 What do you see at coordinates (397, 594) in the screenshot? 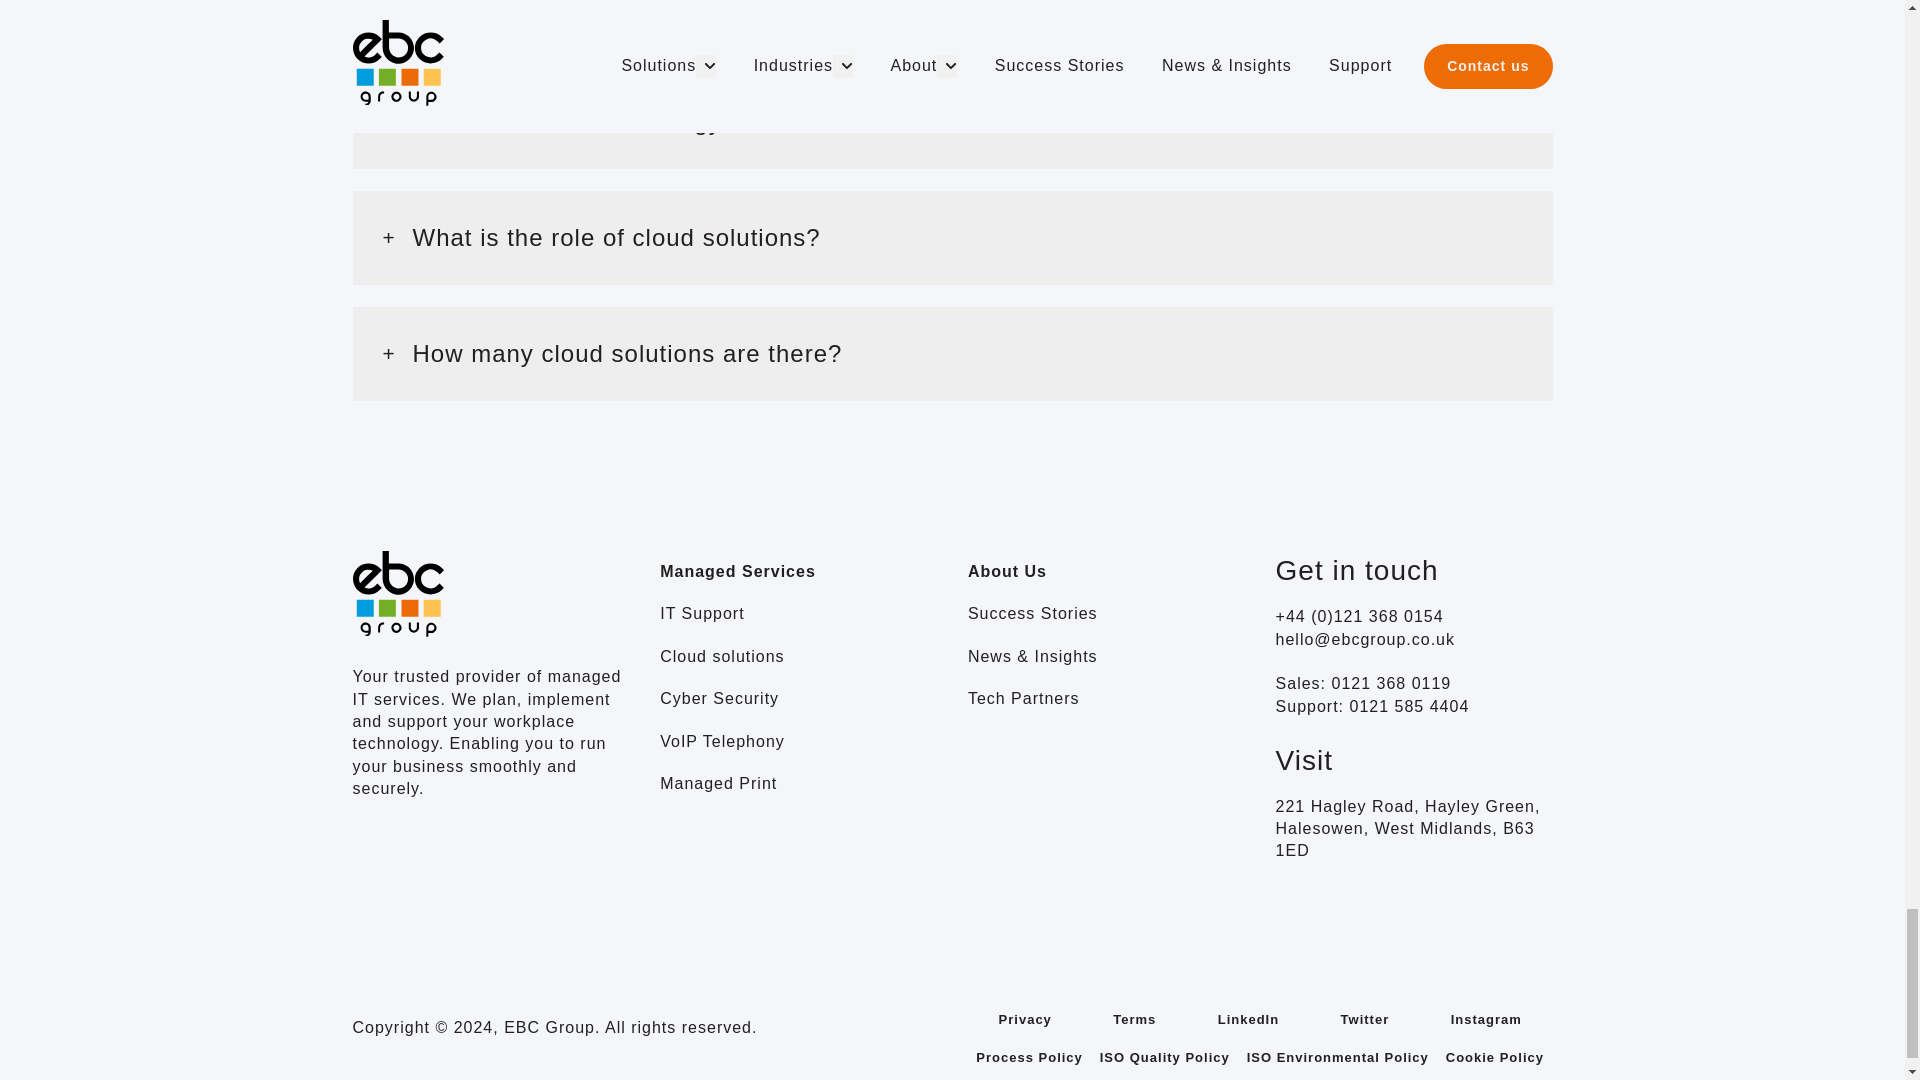
I see `EBC Group` at bounding box center [397, 594].